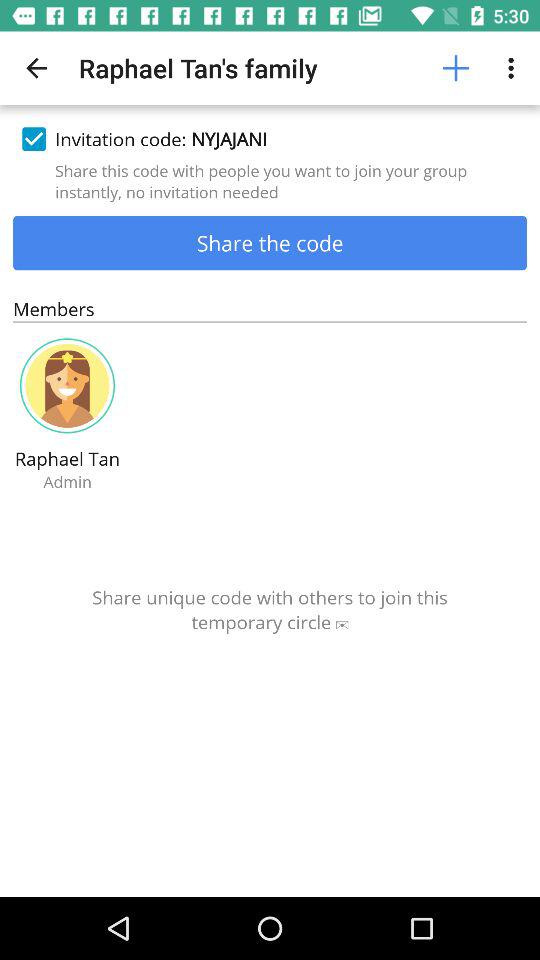 The height and width of the screenshot is (960, 540). What do you see at coordinates (456, 68) in the screenshot?
I see `click on the button which is next to the raphael tans family` at bounding box center [456, 68].